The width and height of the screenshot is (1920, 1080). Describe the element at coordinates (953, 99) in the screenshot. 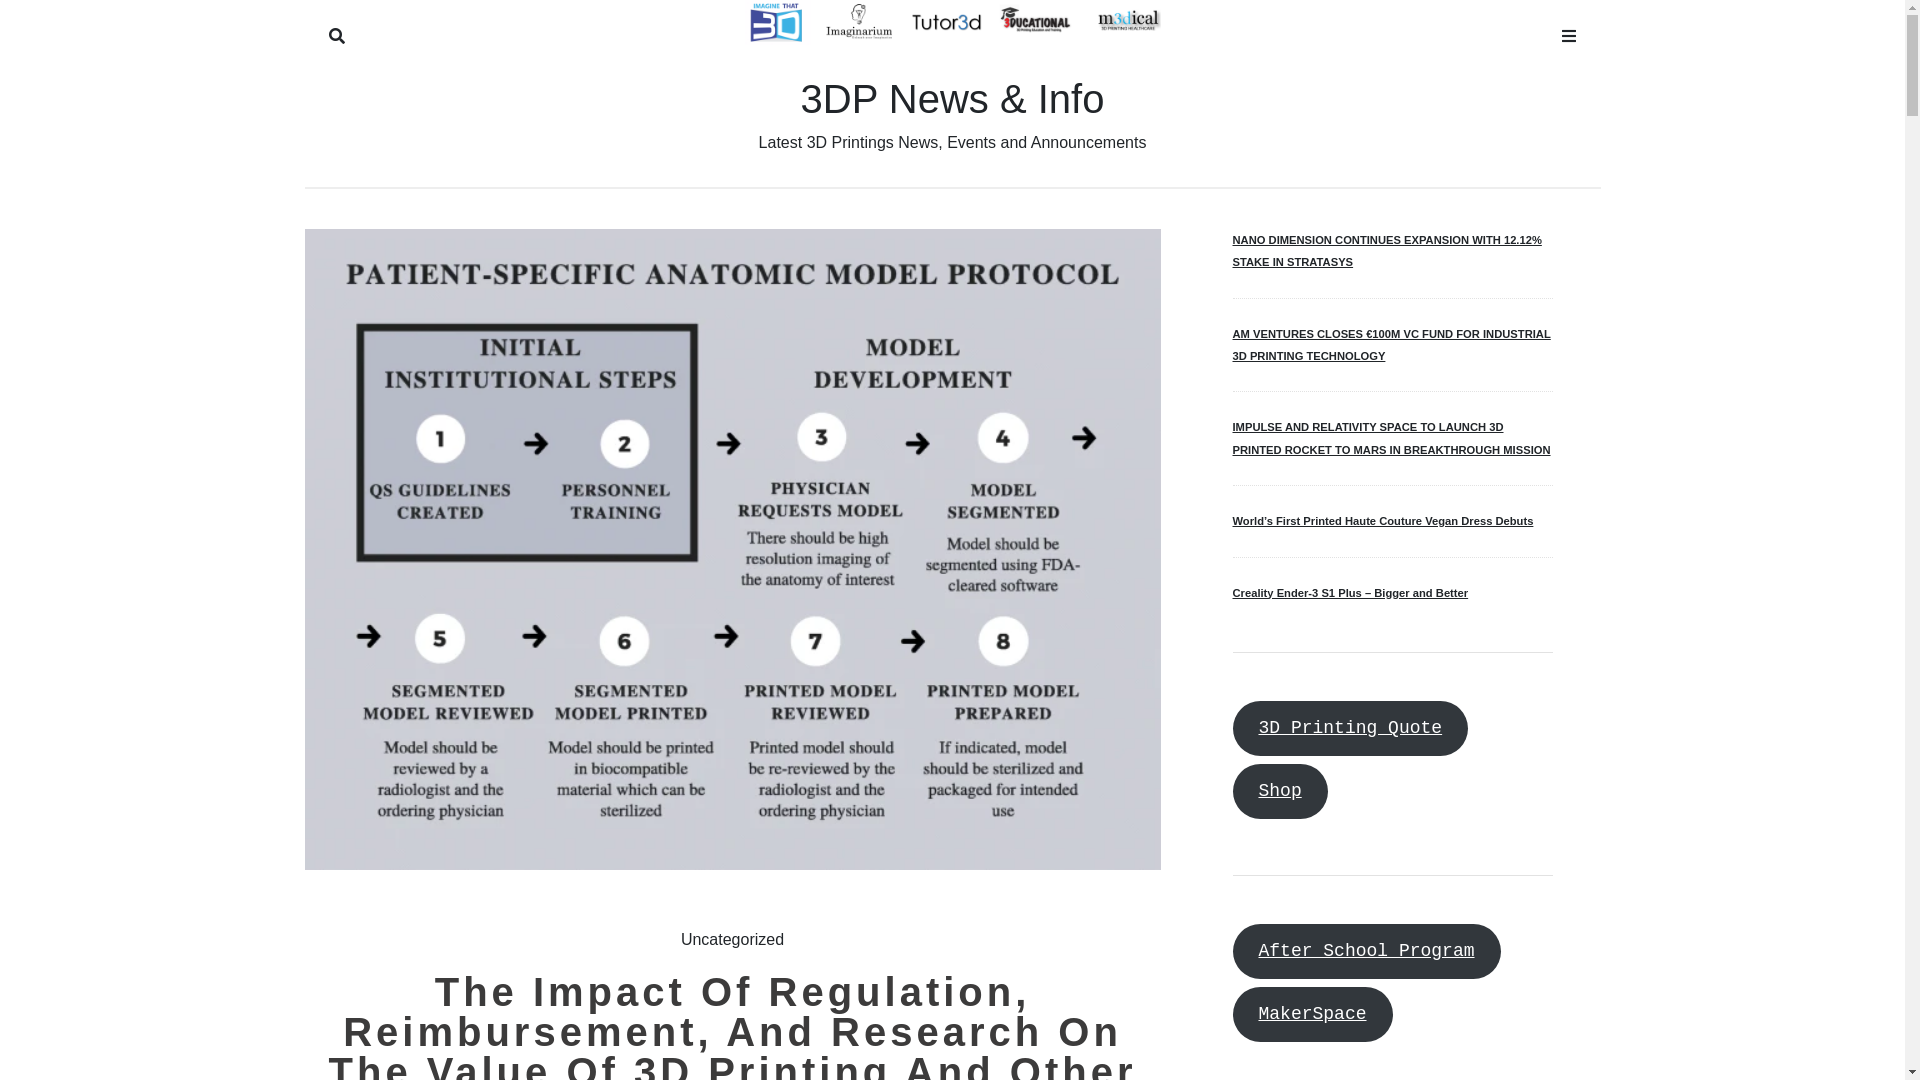

I see `3DP News & Info` at that location.